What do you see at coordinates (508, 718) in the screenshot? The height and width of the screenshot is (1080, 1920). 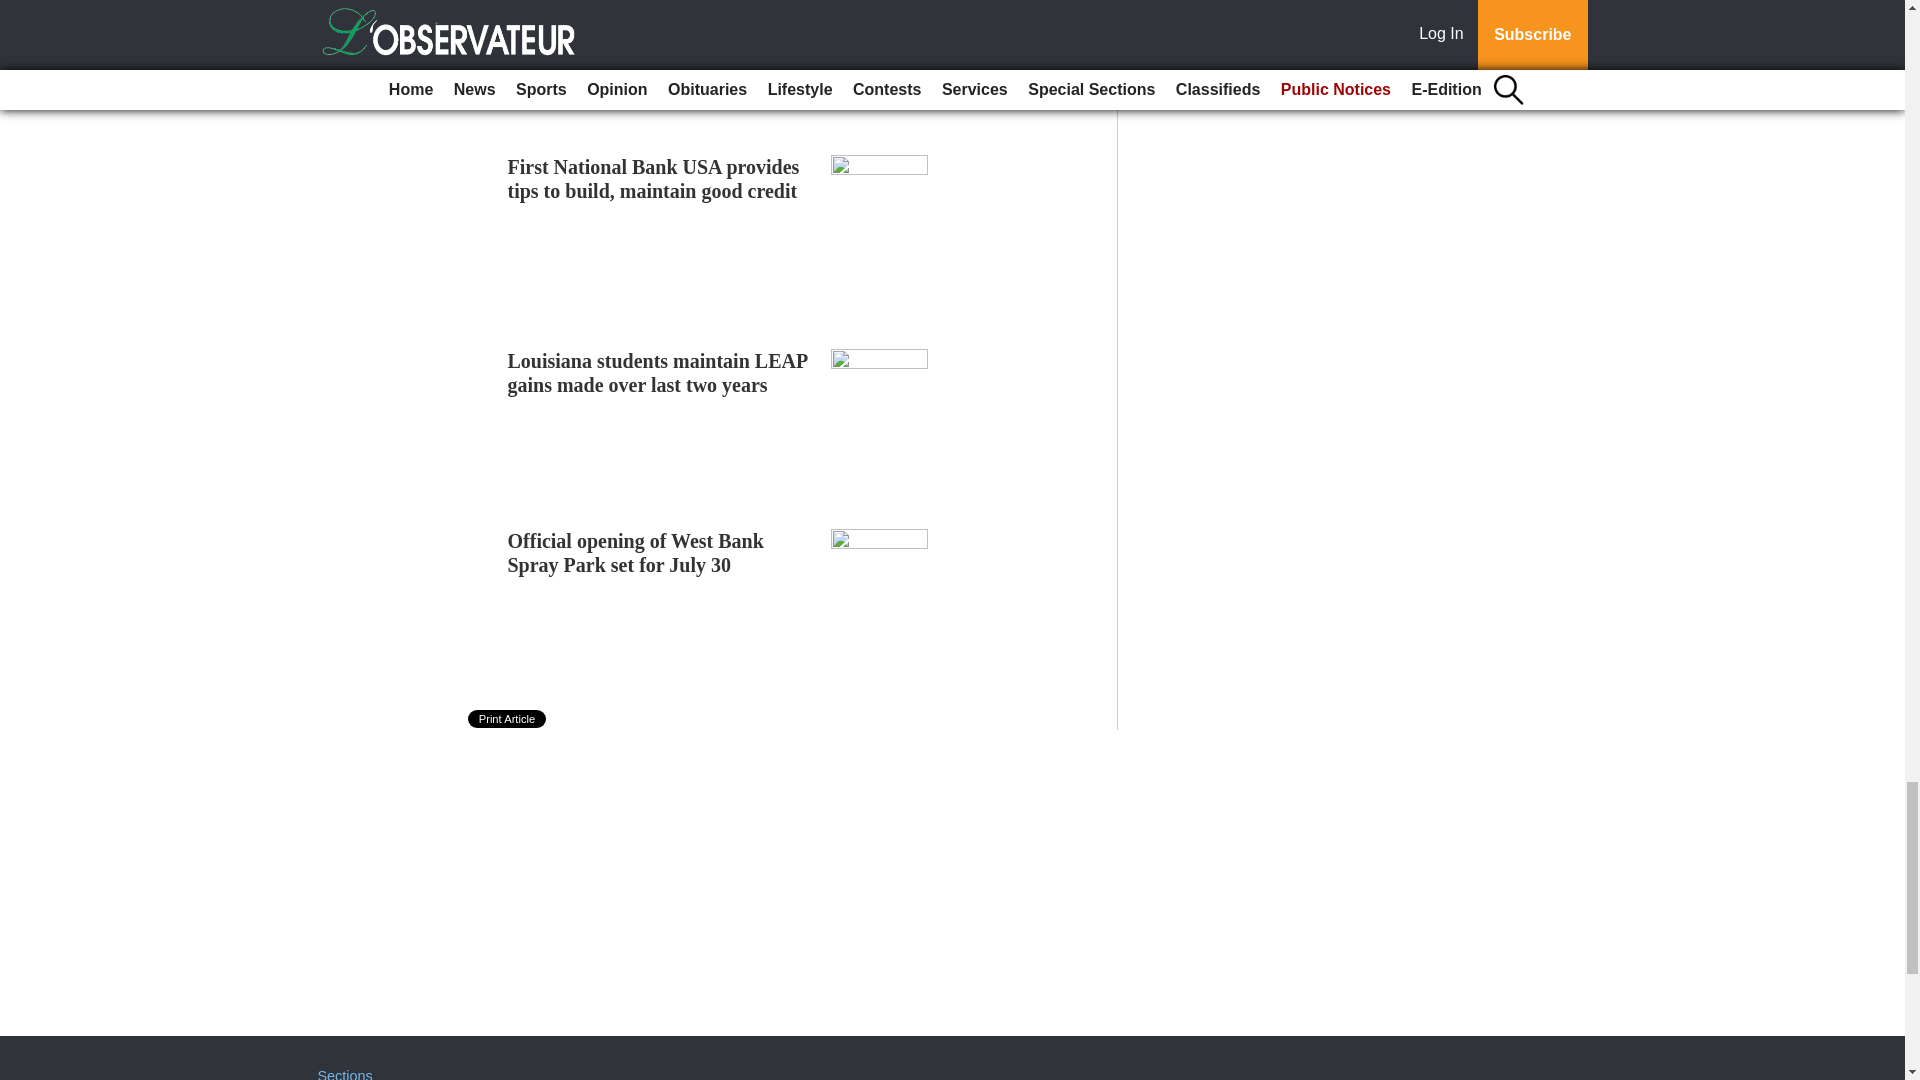 I see `Print Article` at bounding box center [508, 718].